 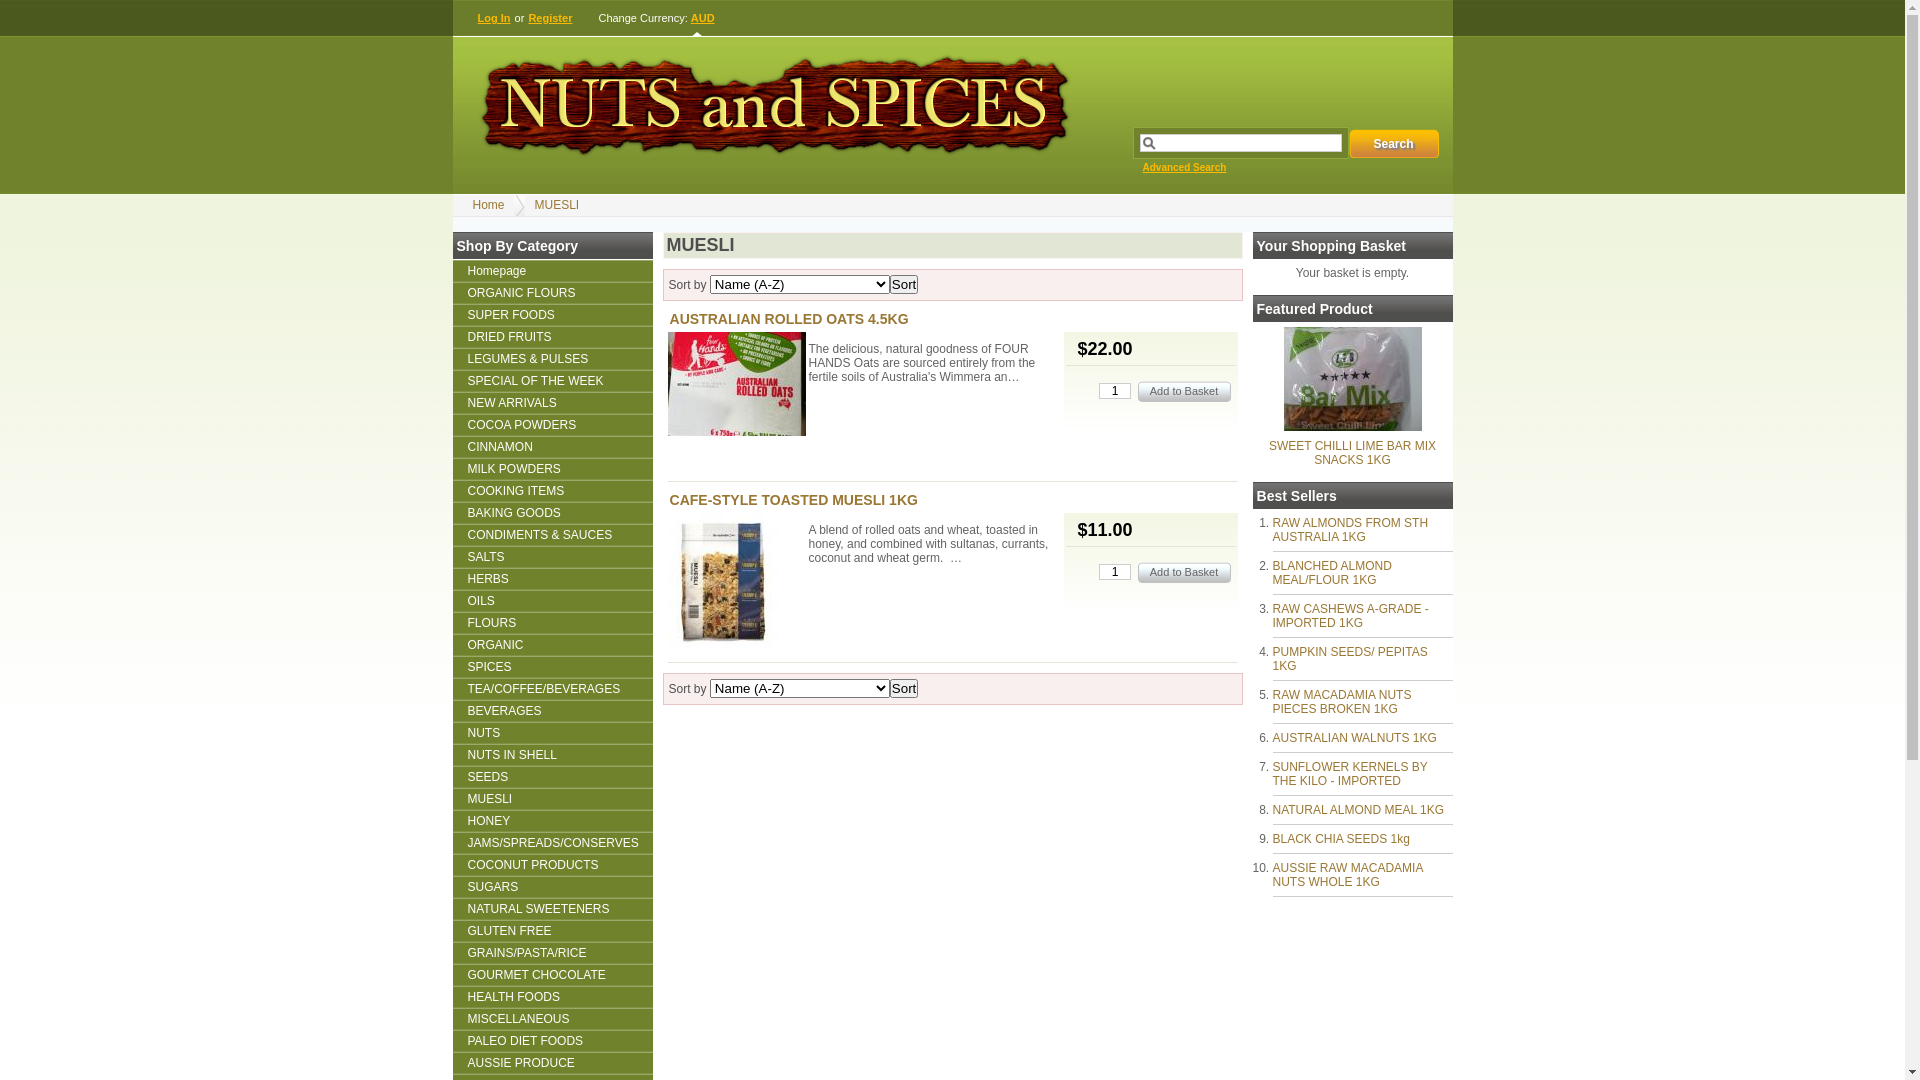 What do you see at coordinates (1353, 427) in the screenshot?
I see `SWEET CHILLI LIME BAR MIX SNACKS 1KG ` at bounding box center [1353, 427].